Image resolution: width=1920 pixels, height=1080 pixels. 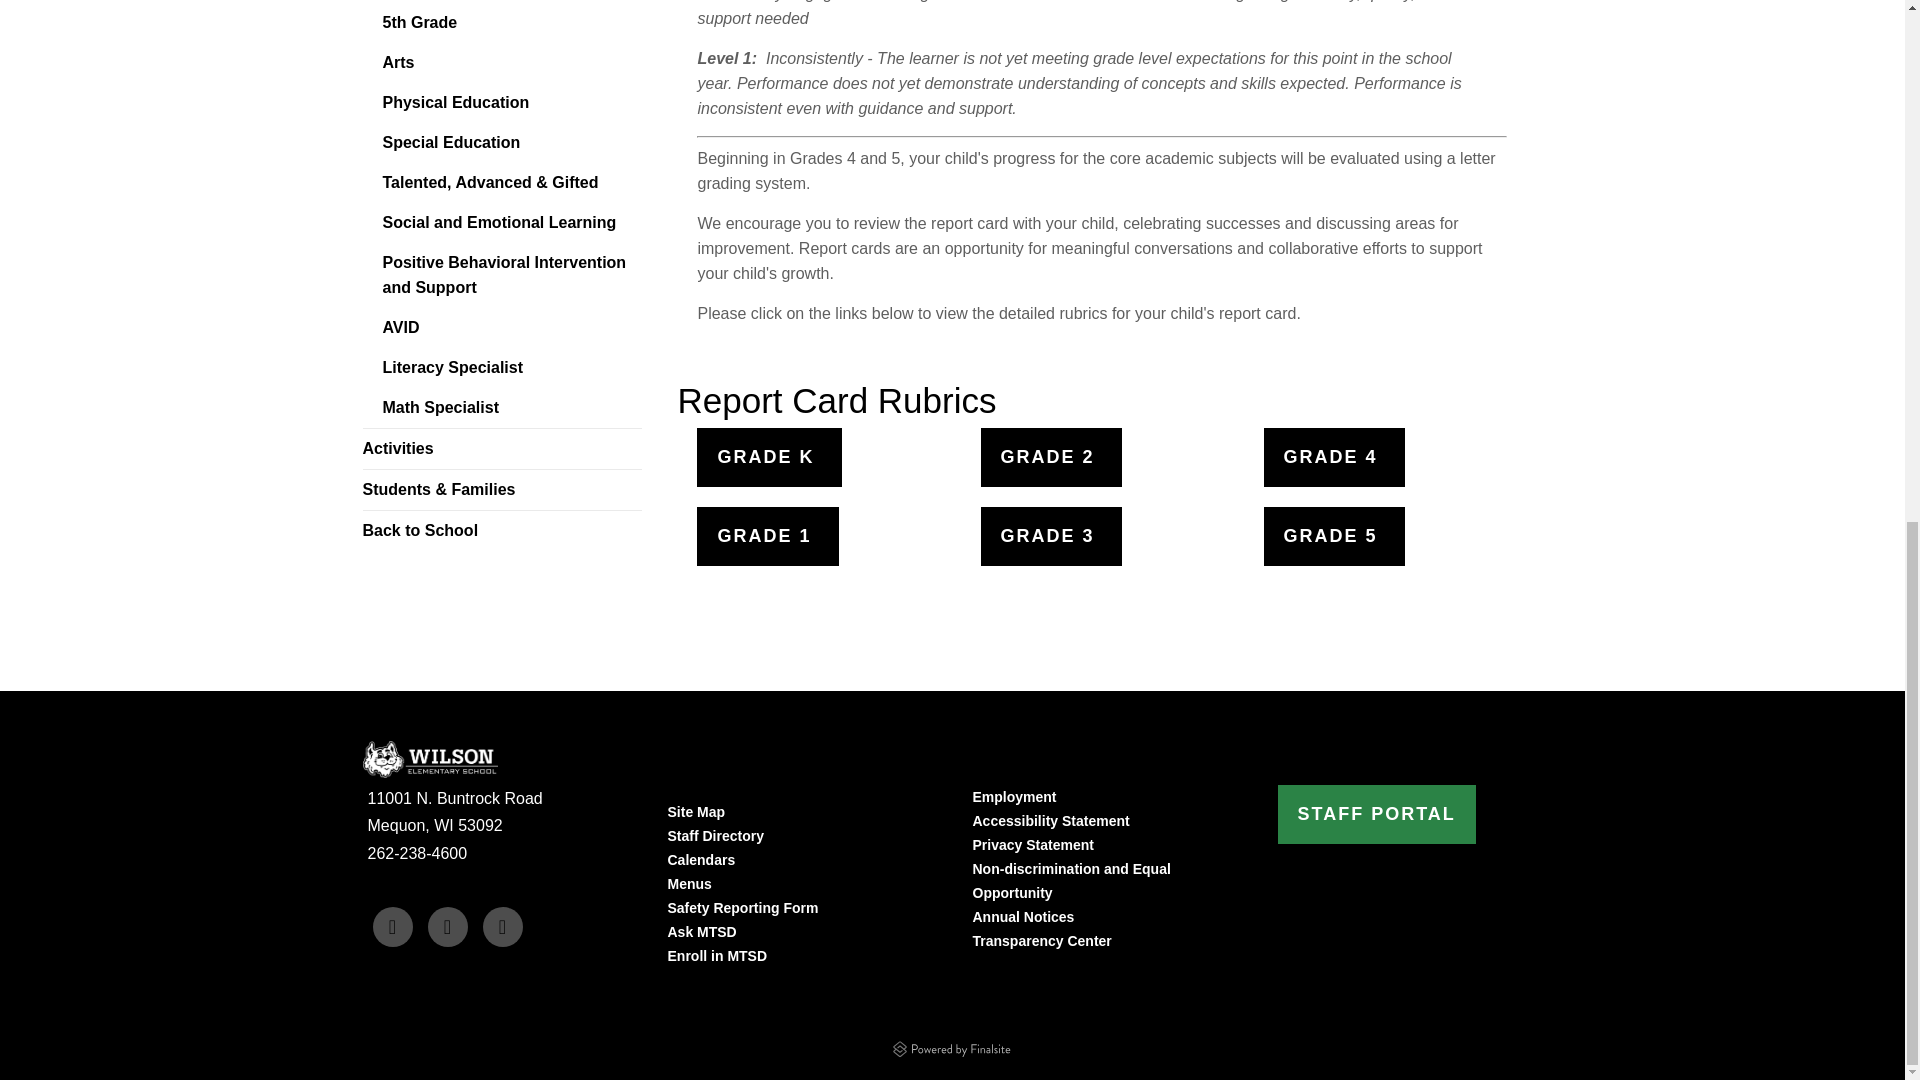 What do you see at coordinates (1032, 845) in the screenshot?
I see `Privacy Statement` at bounding box center [1032, 845].